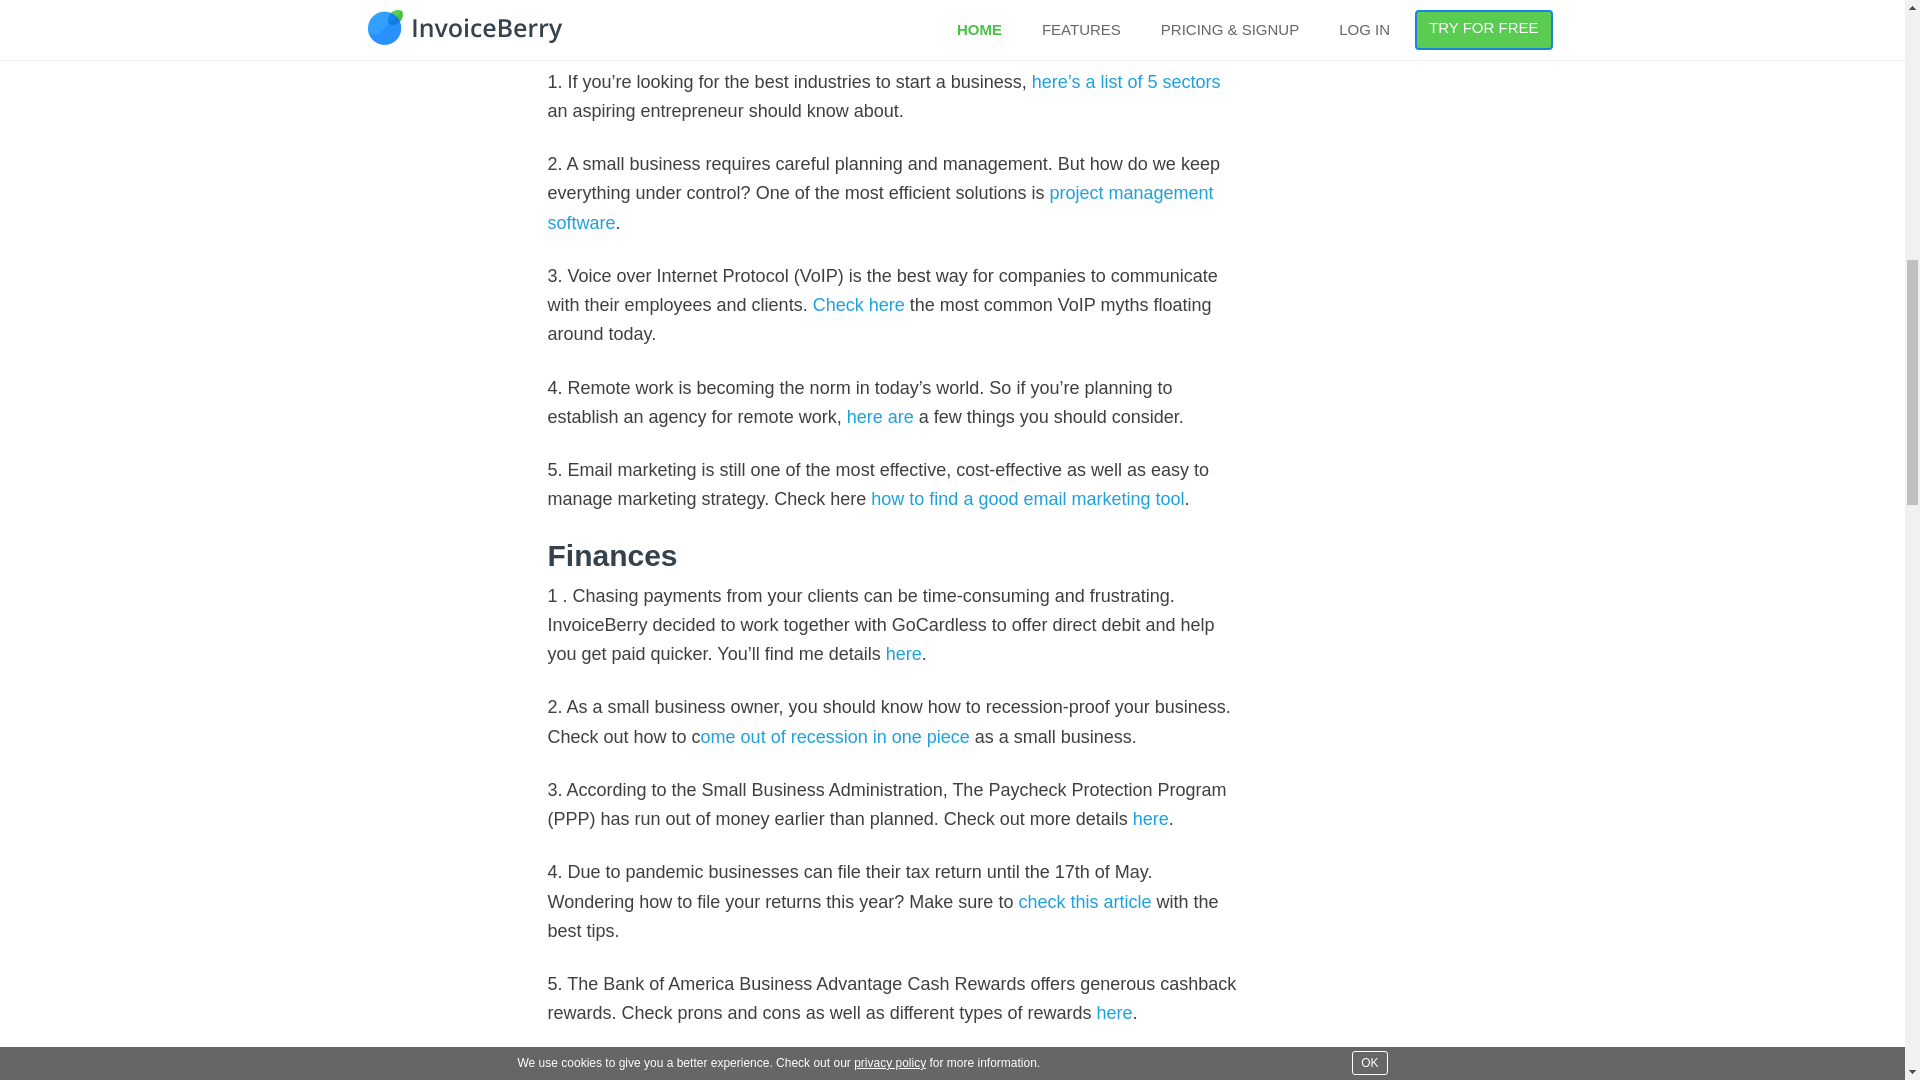 The height and width of the screenshot is (1080, 1920). Describe the element at coordinates (903, 654) in the screenshot. I see `here` at that location.